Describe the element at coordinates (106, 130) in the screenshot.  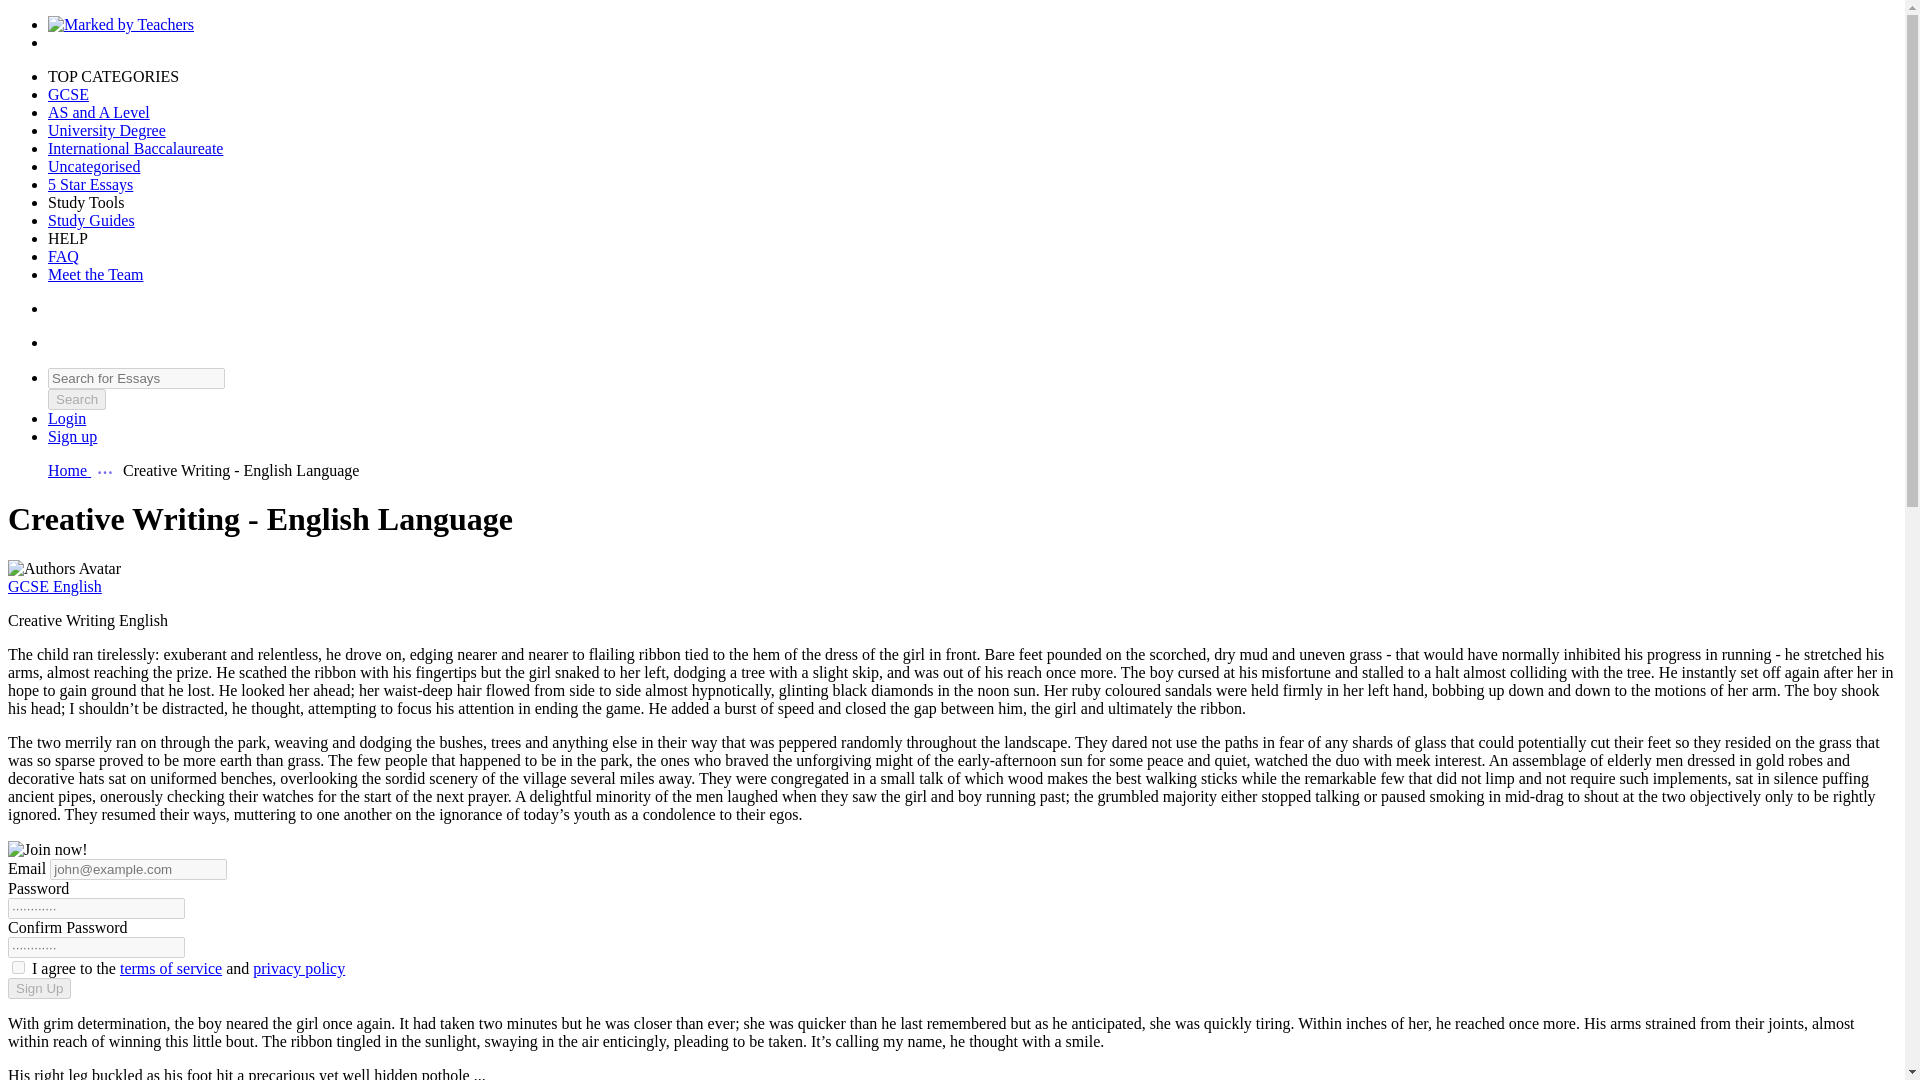
I see `University Degree` at that location.